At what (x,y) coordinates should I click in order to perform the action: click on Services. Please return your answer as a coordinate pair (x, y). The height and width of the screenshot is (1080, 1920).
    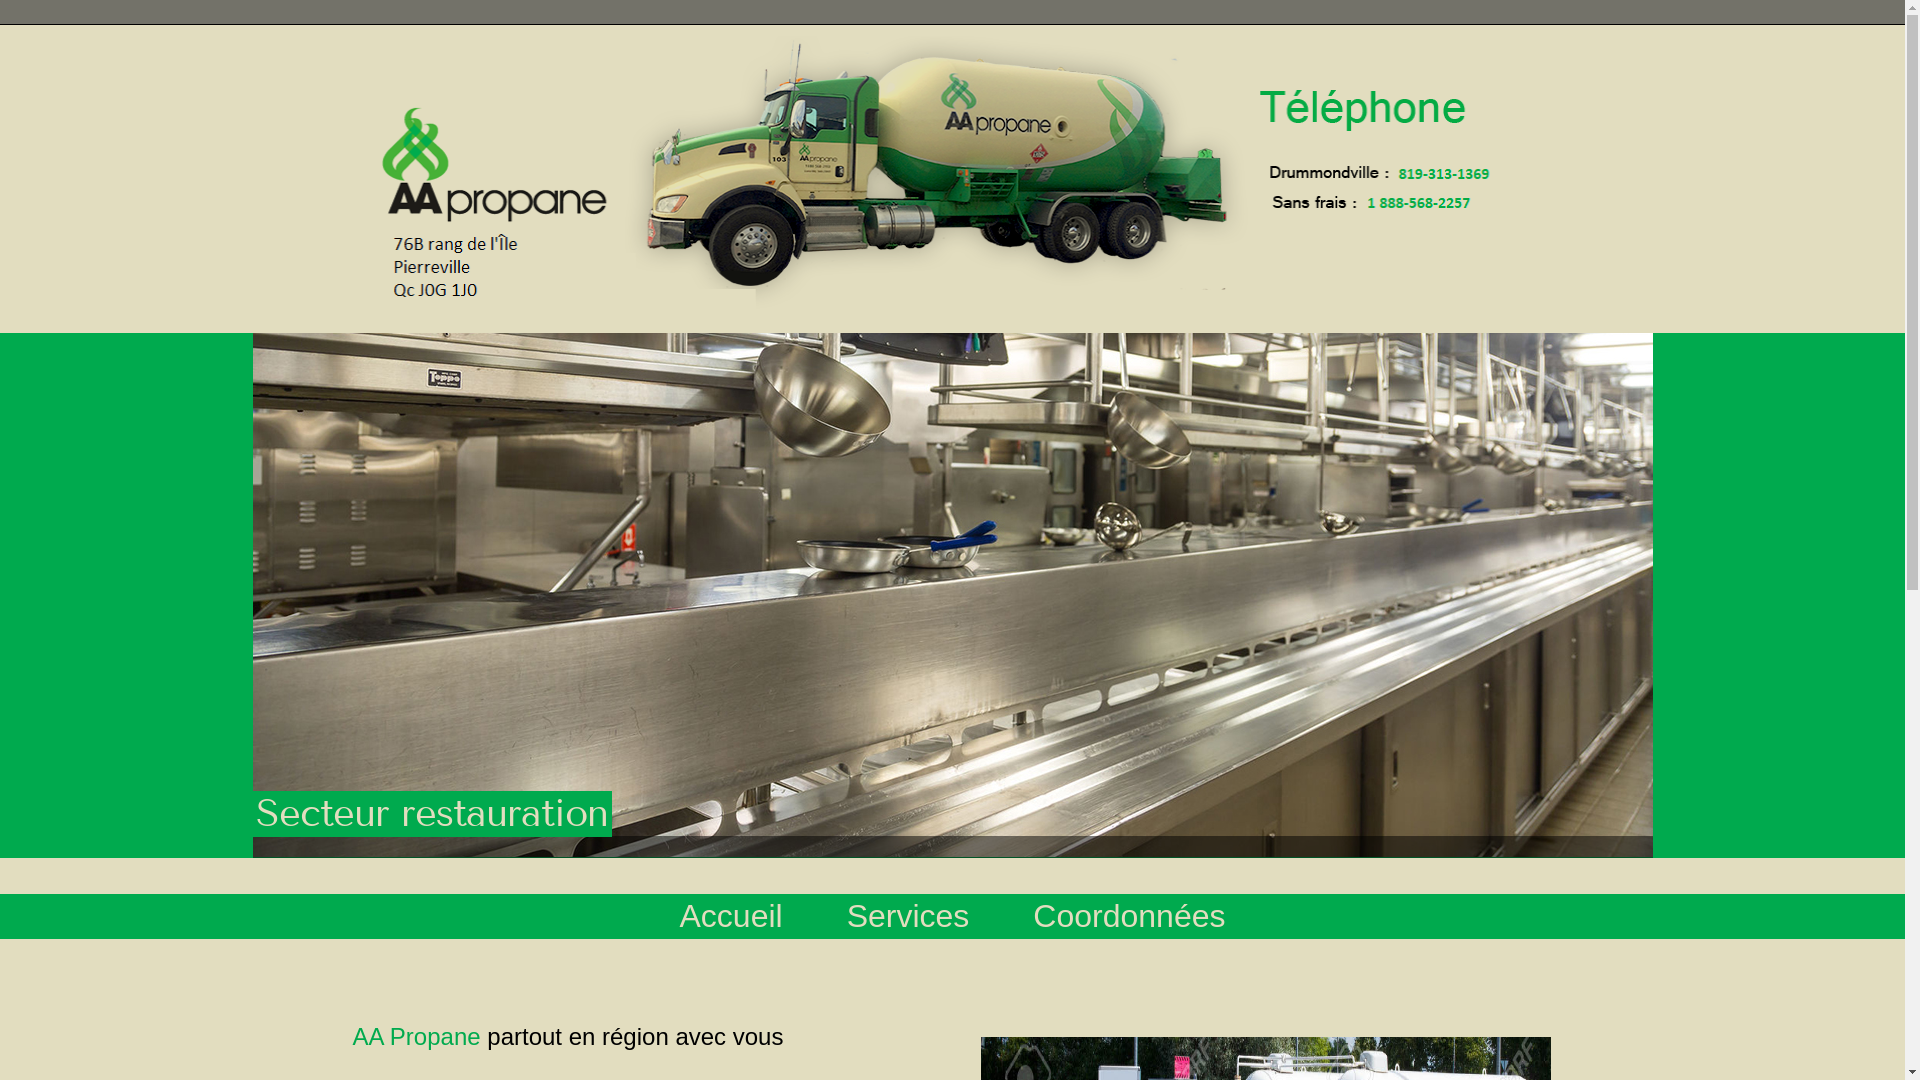
    Looking at the image, I should click on (908, 916).